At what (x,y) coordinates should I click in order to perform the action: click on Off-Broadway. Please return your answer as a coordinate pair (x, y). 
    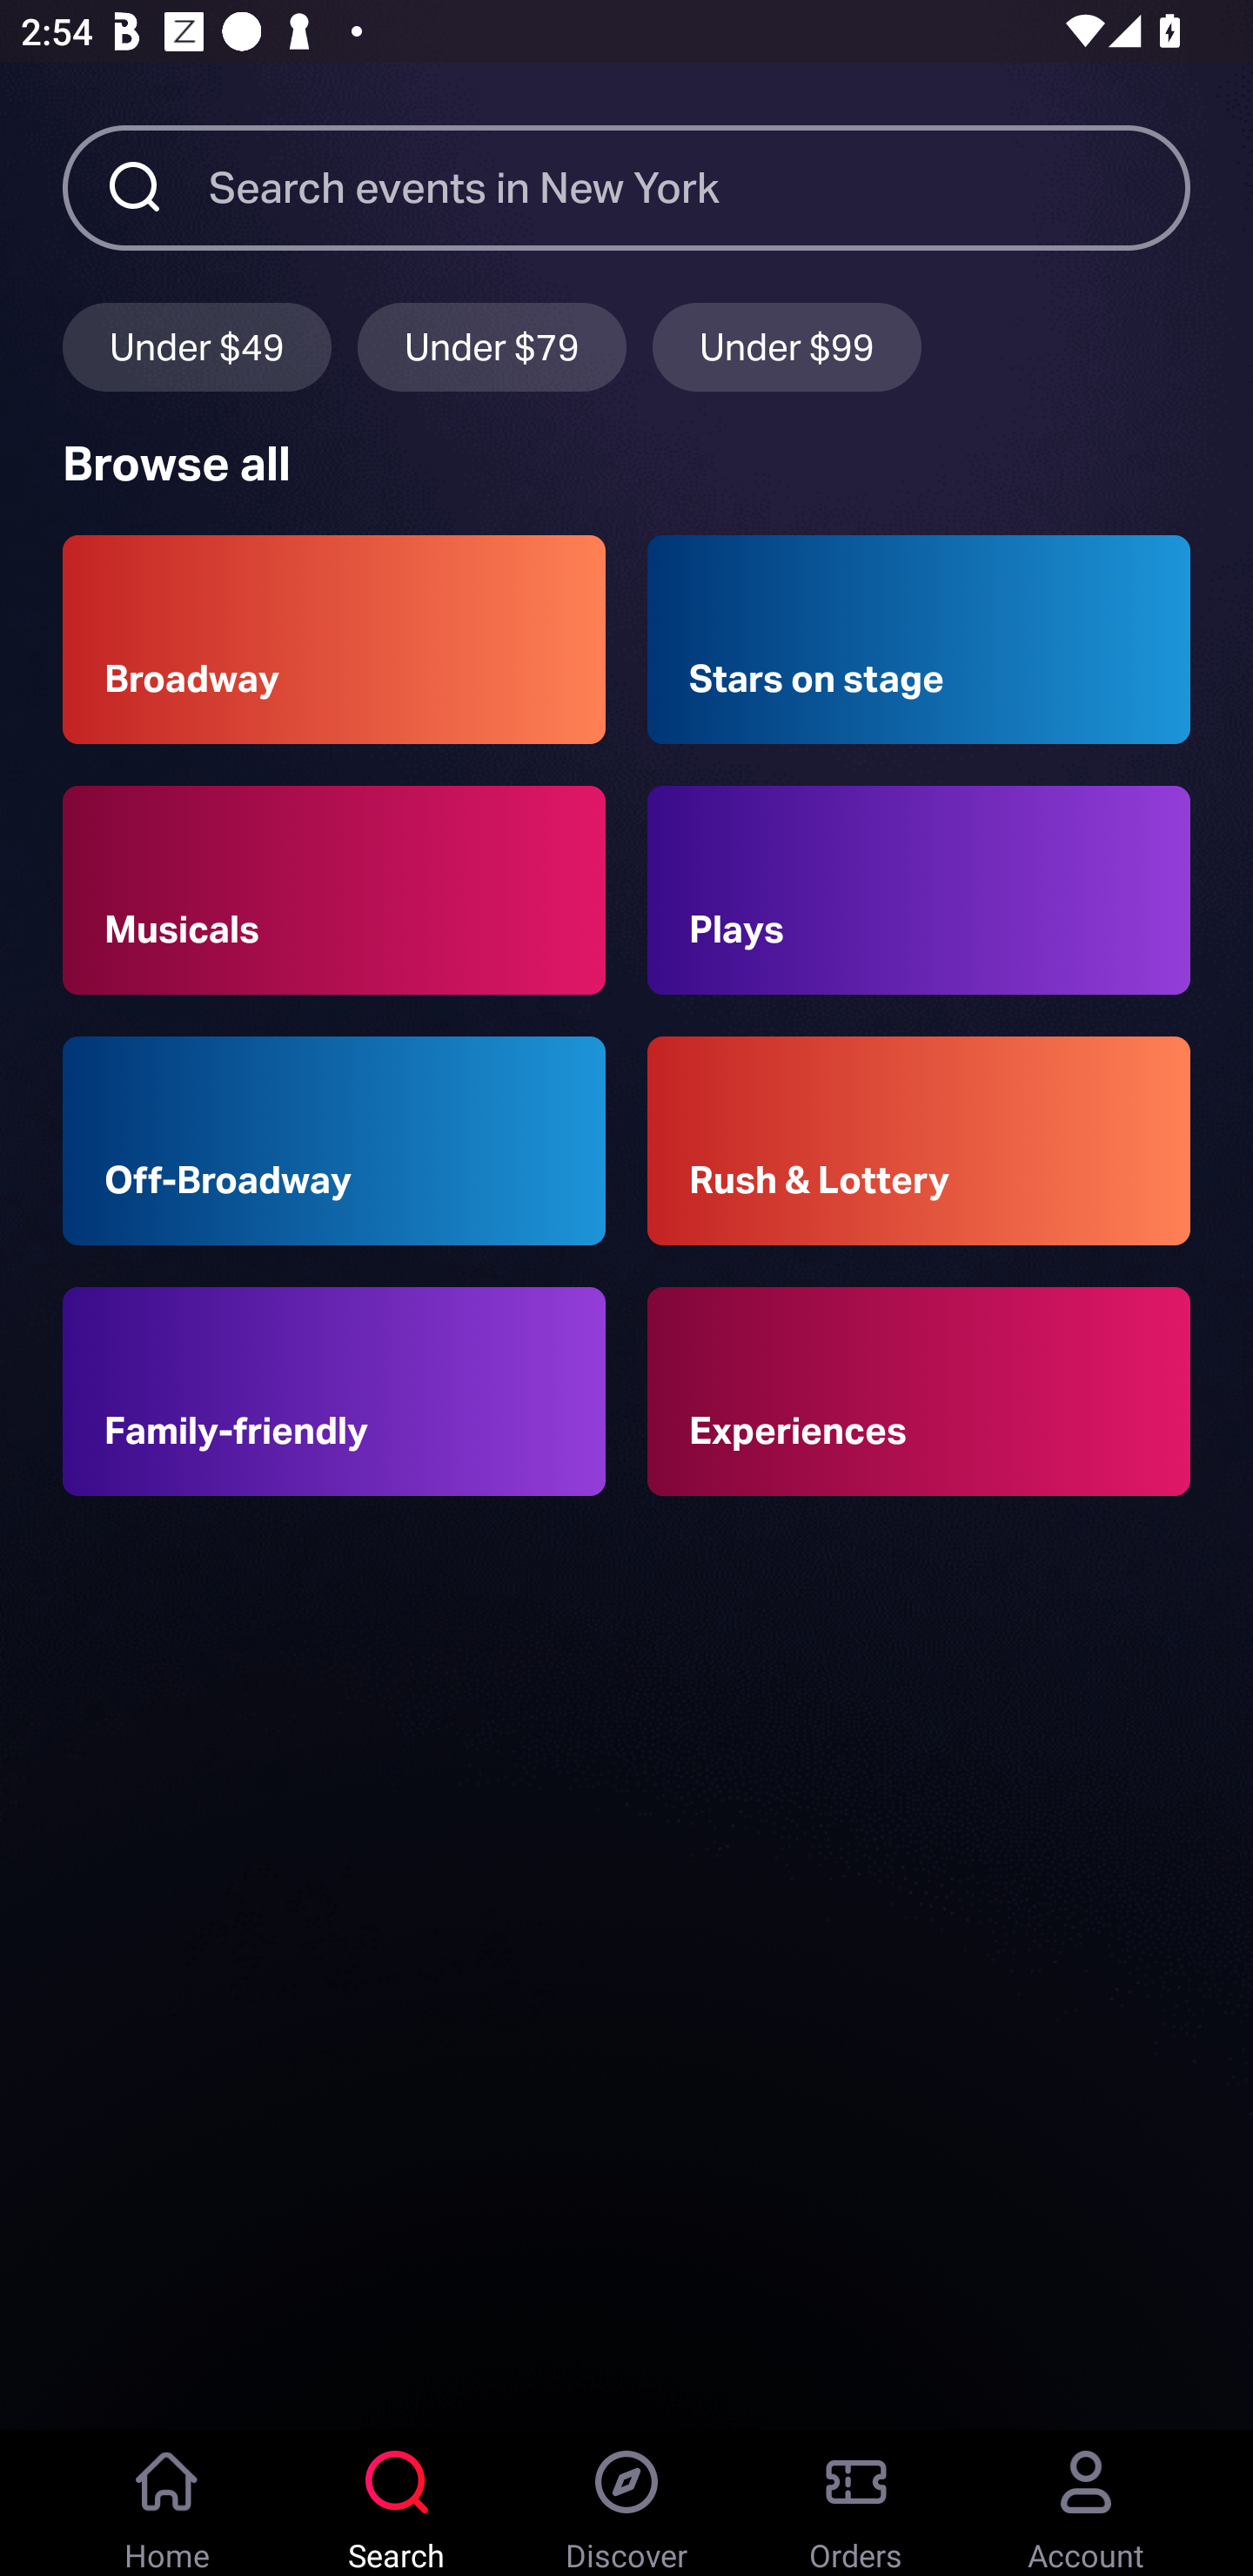
    Looking at the image, I should click on (334, 1139).